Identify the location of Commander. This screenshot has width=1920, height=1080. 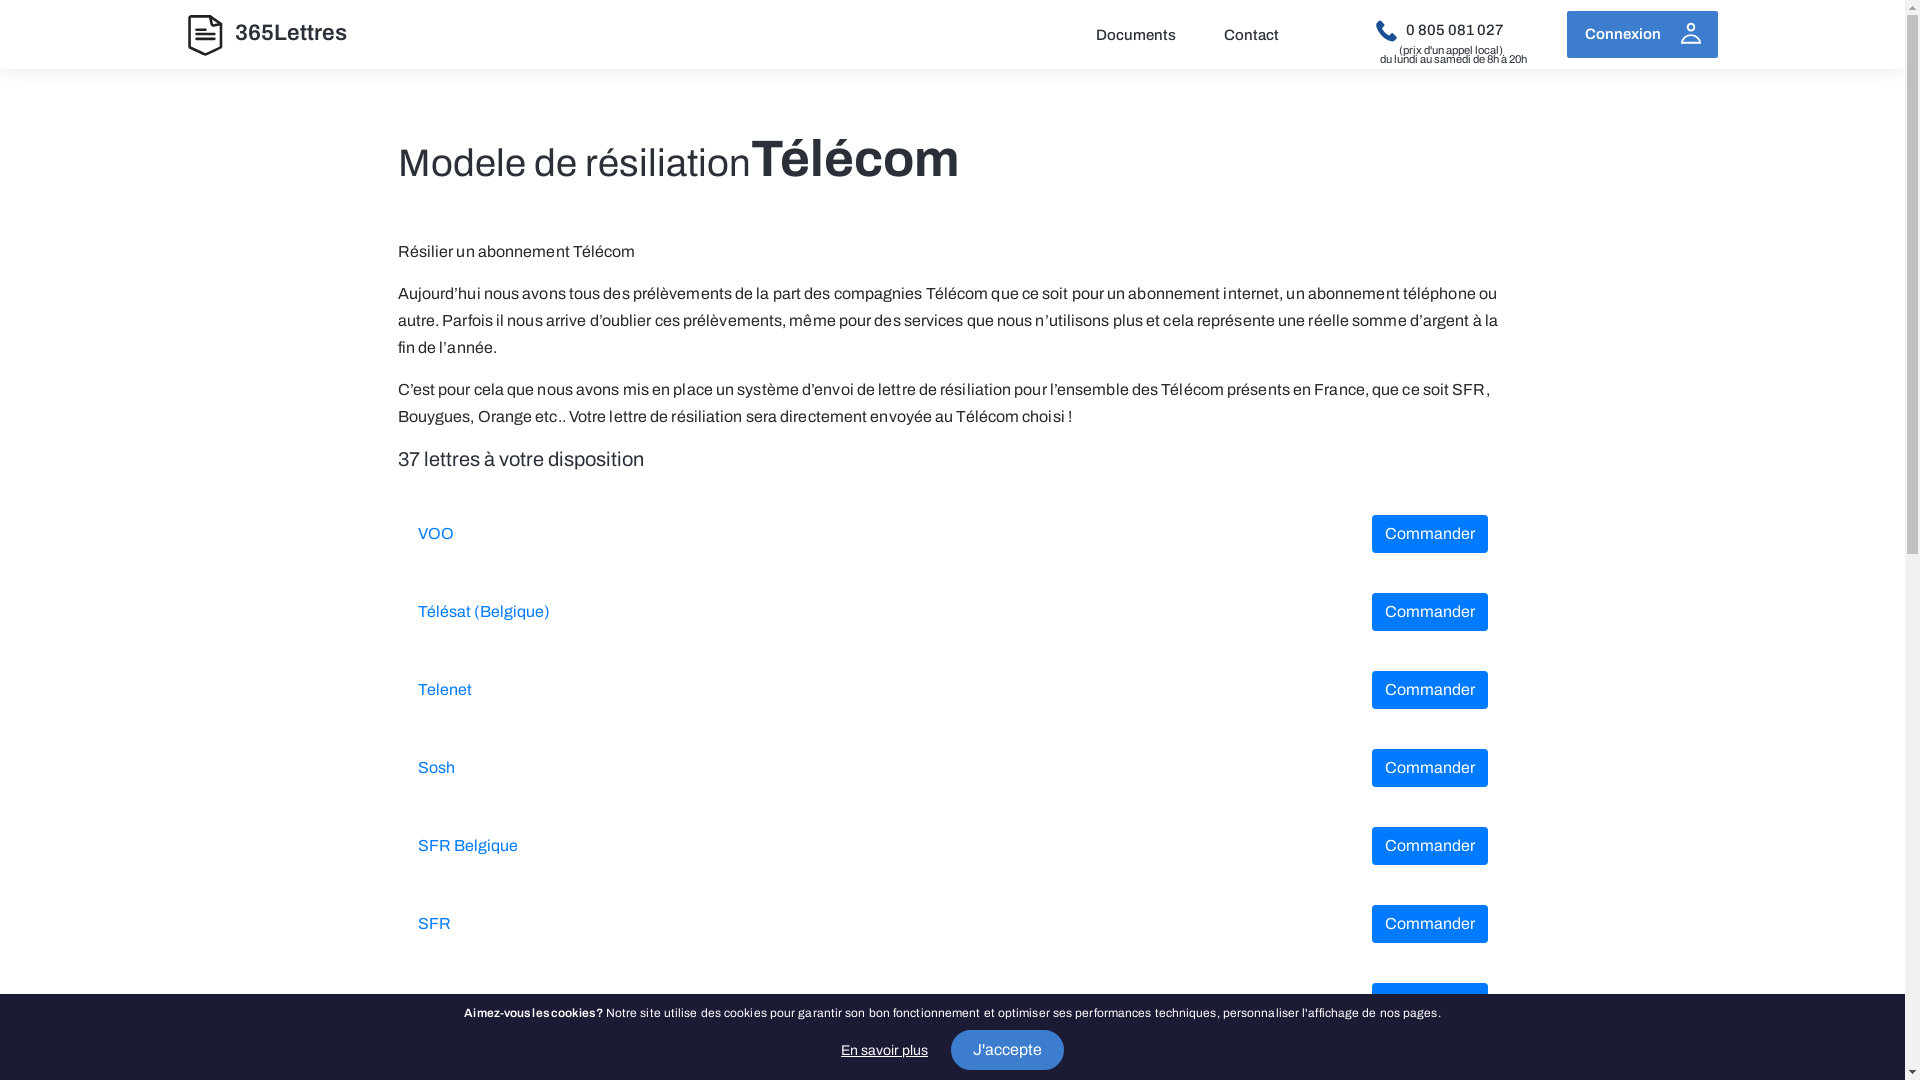
(1430, 846).